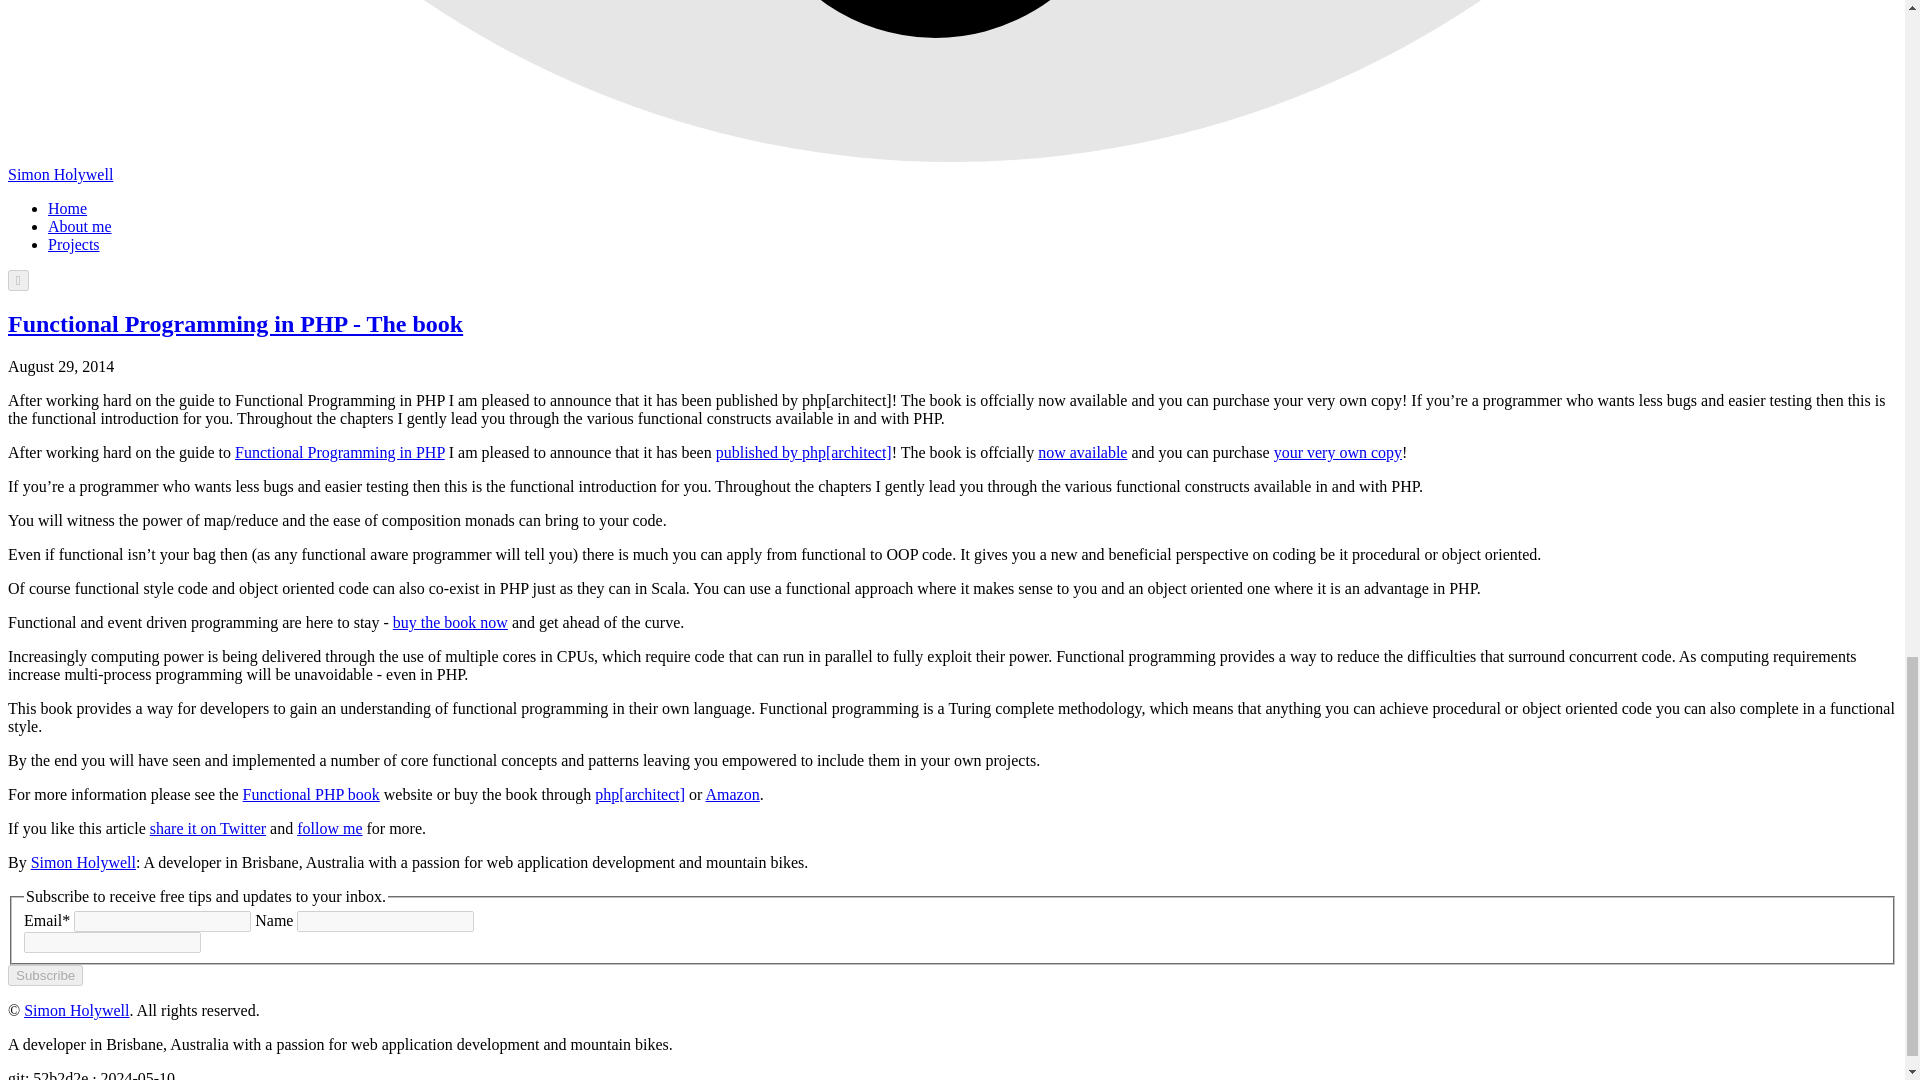 The height and width of the screenshot is (1080, 1920). Describe the element at coordinates (83, 862) in the screenshot. I see `Simon Holywell` at that location.